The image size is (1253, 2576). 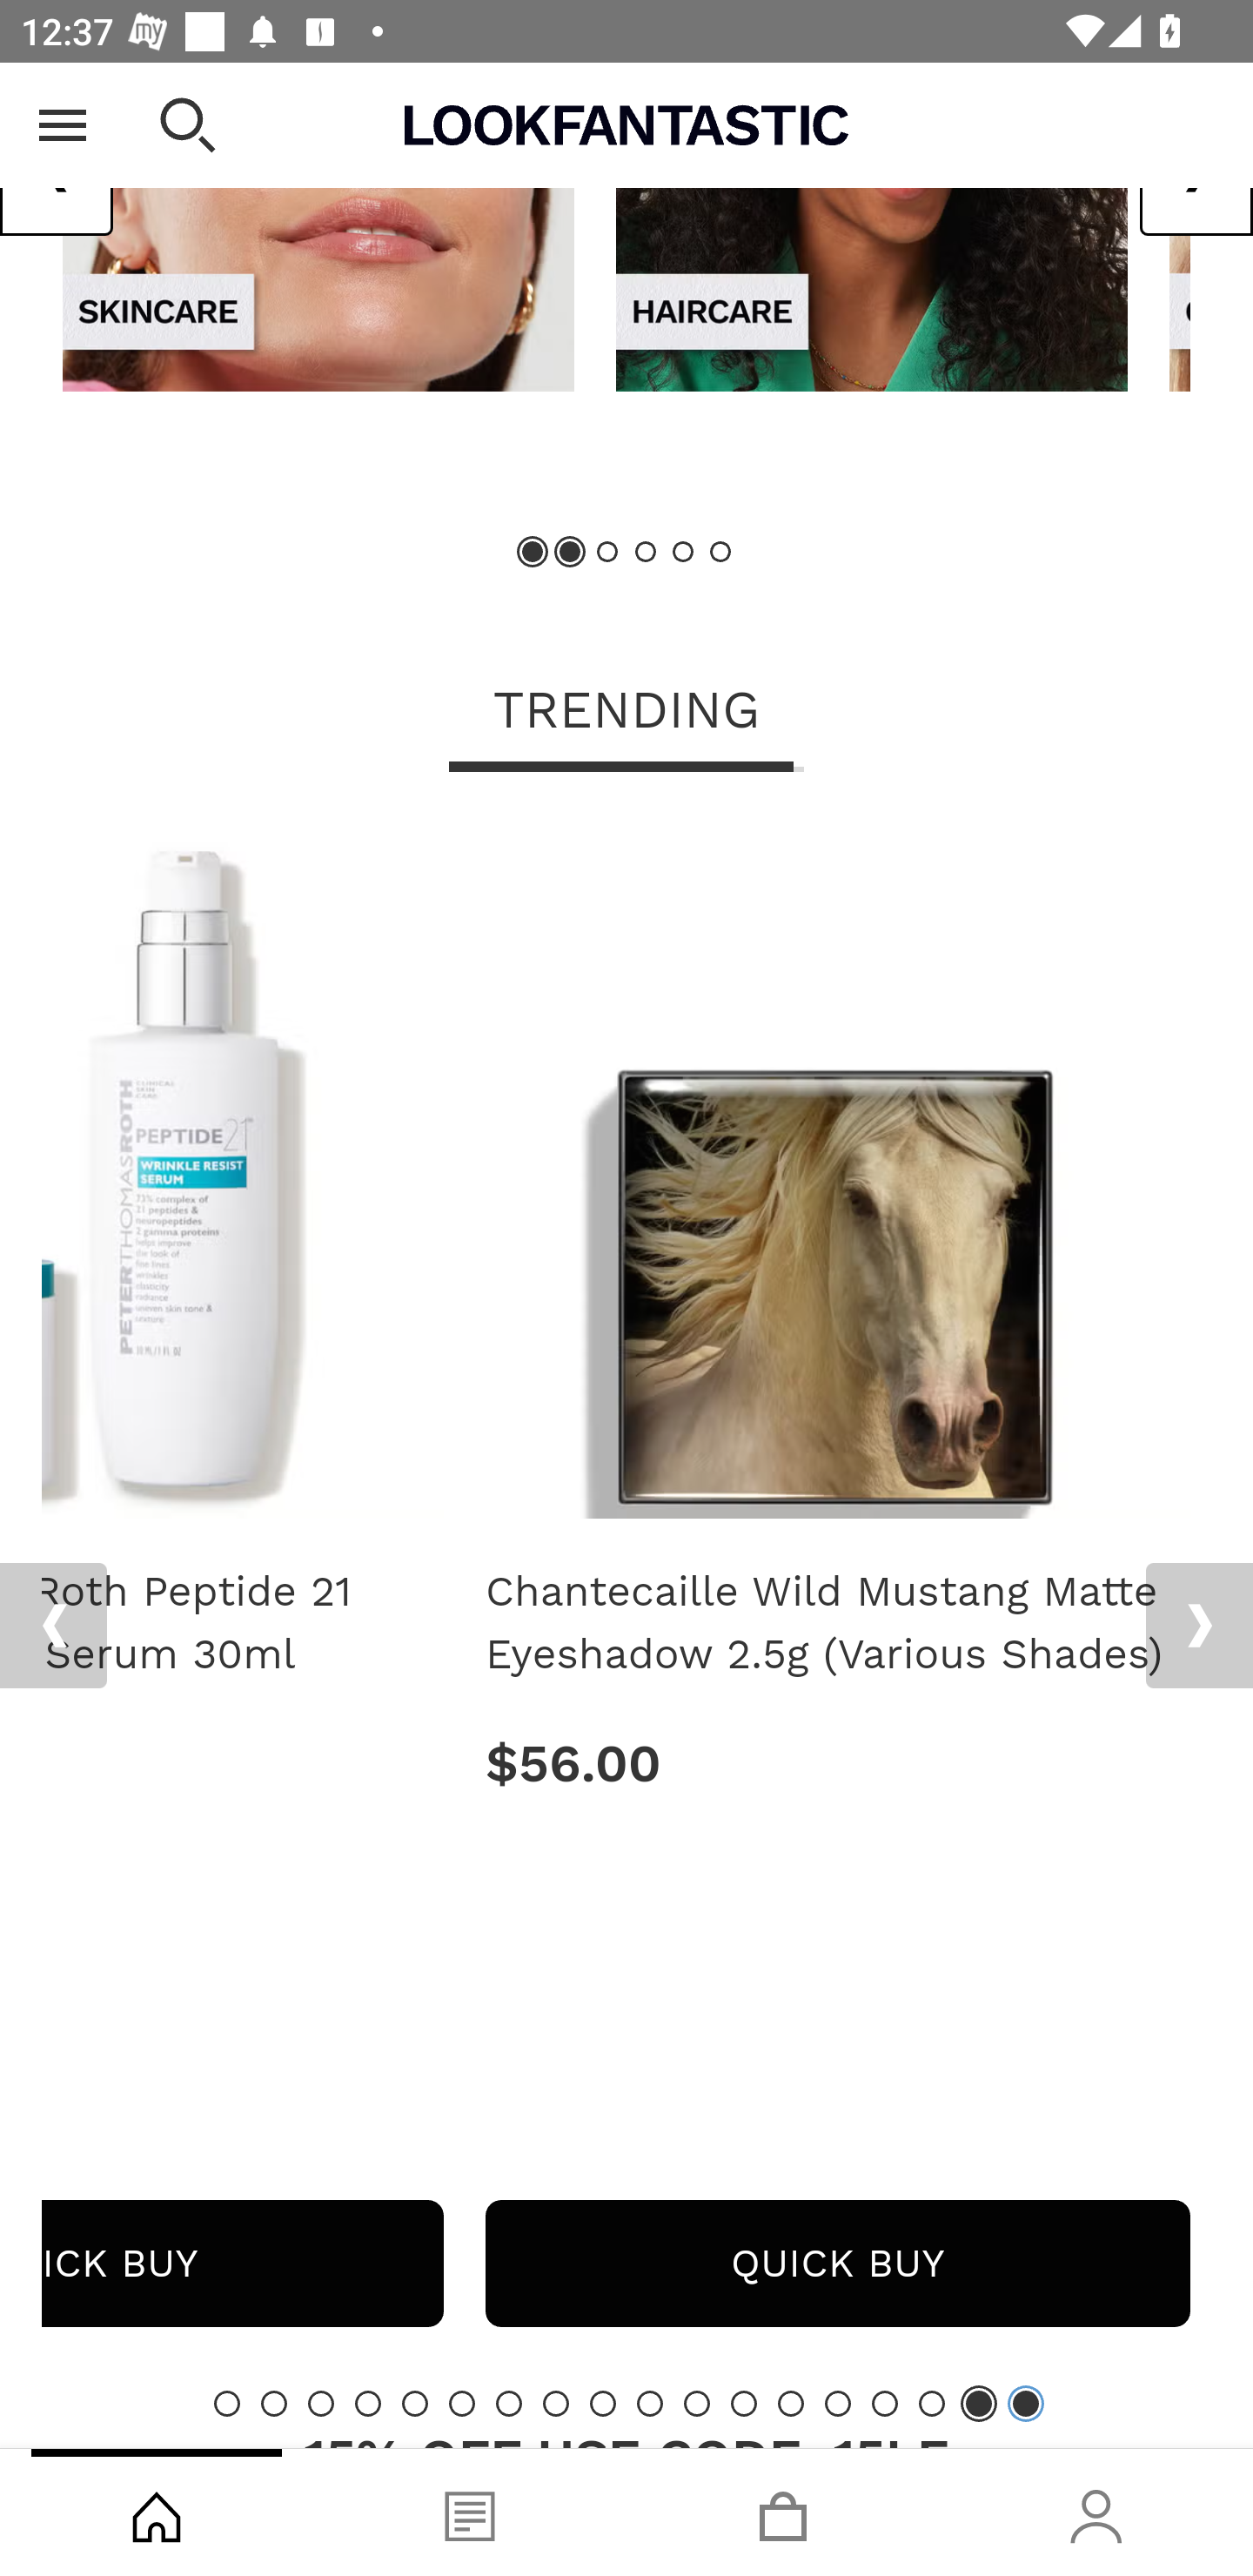 What do you see at coordinates (273, 2403) in the screenshot?
I see `Slide 2` at bounding box center [273, 2403].